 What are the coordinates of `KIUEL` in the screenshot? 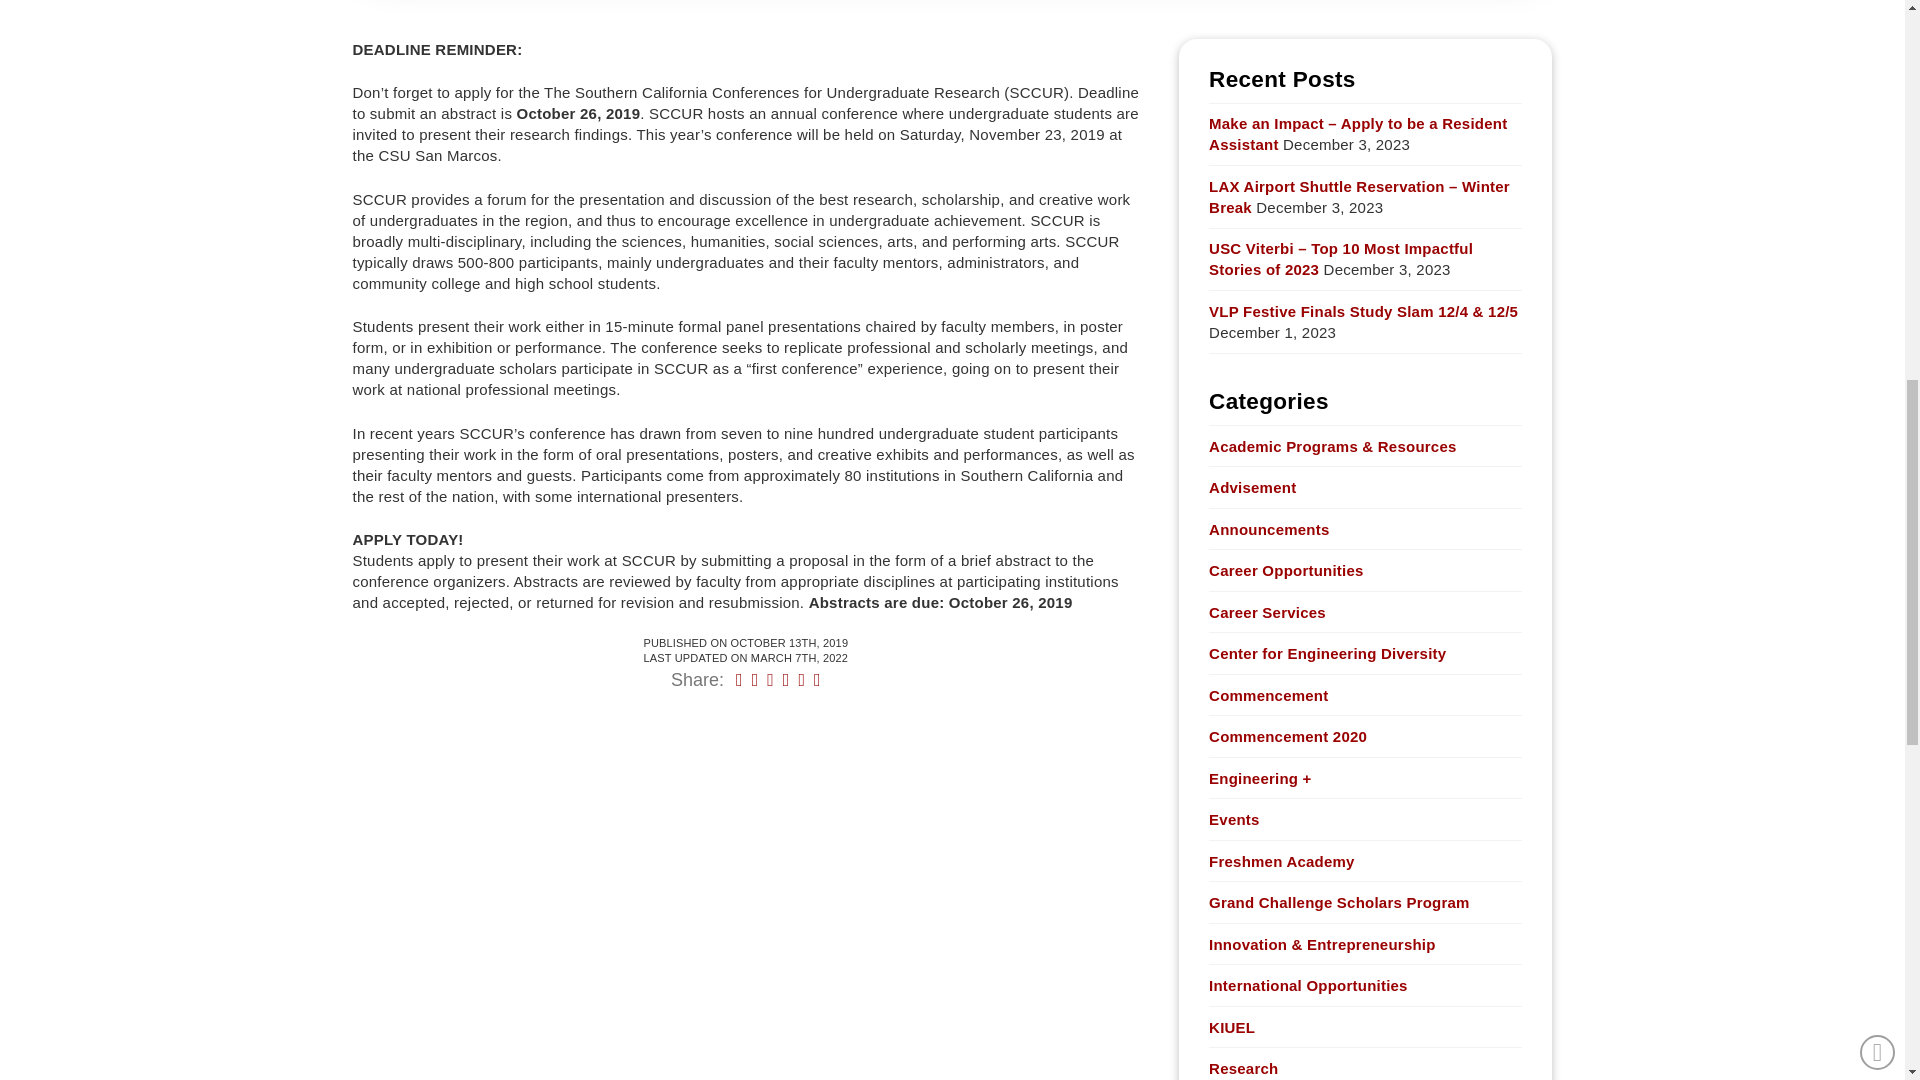 It's located at (1232, 1027).